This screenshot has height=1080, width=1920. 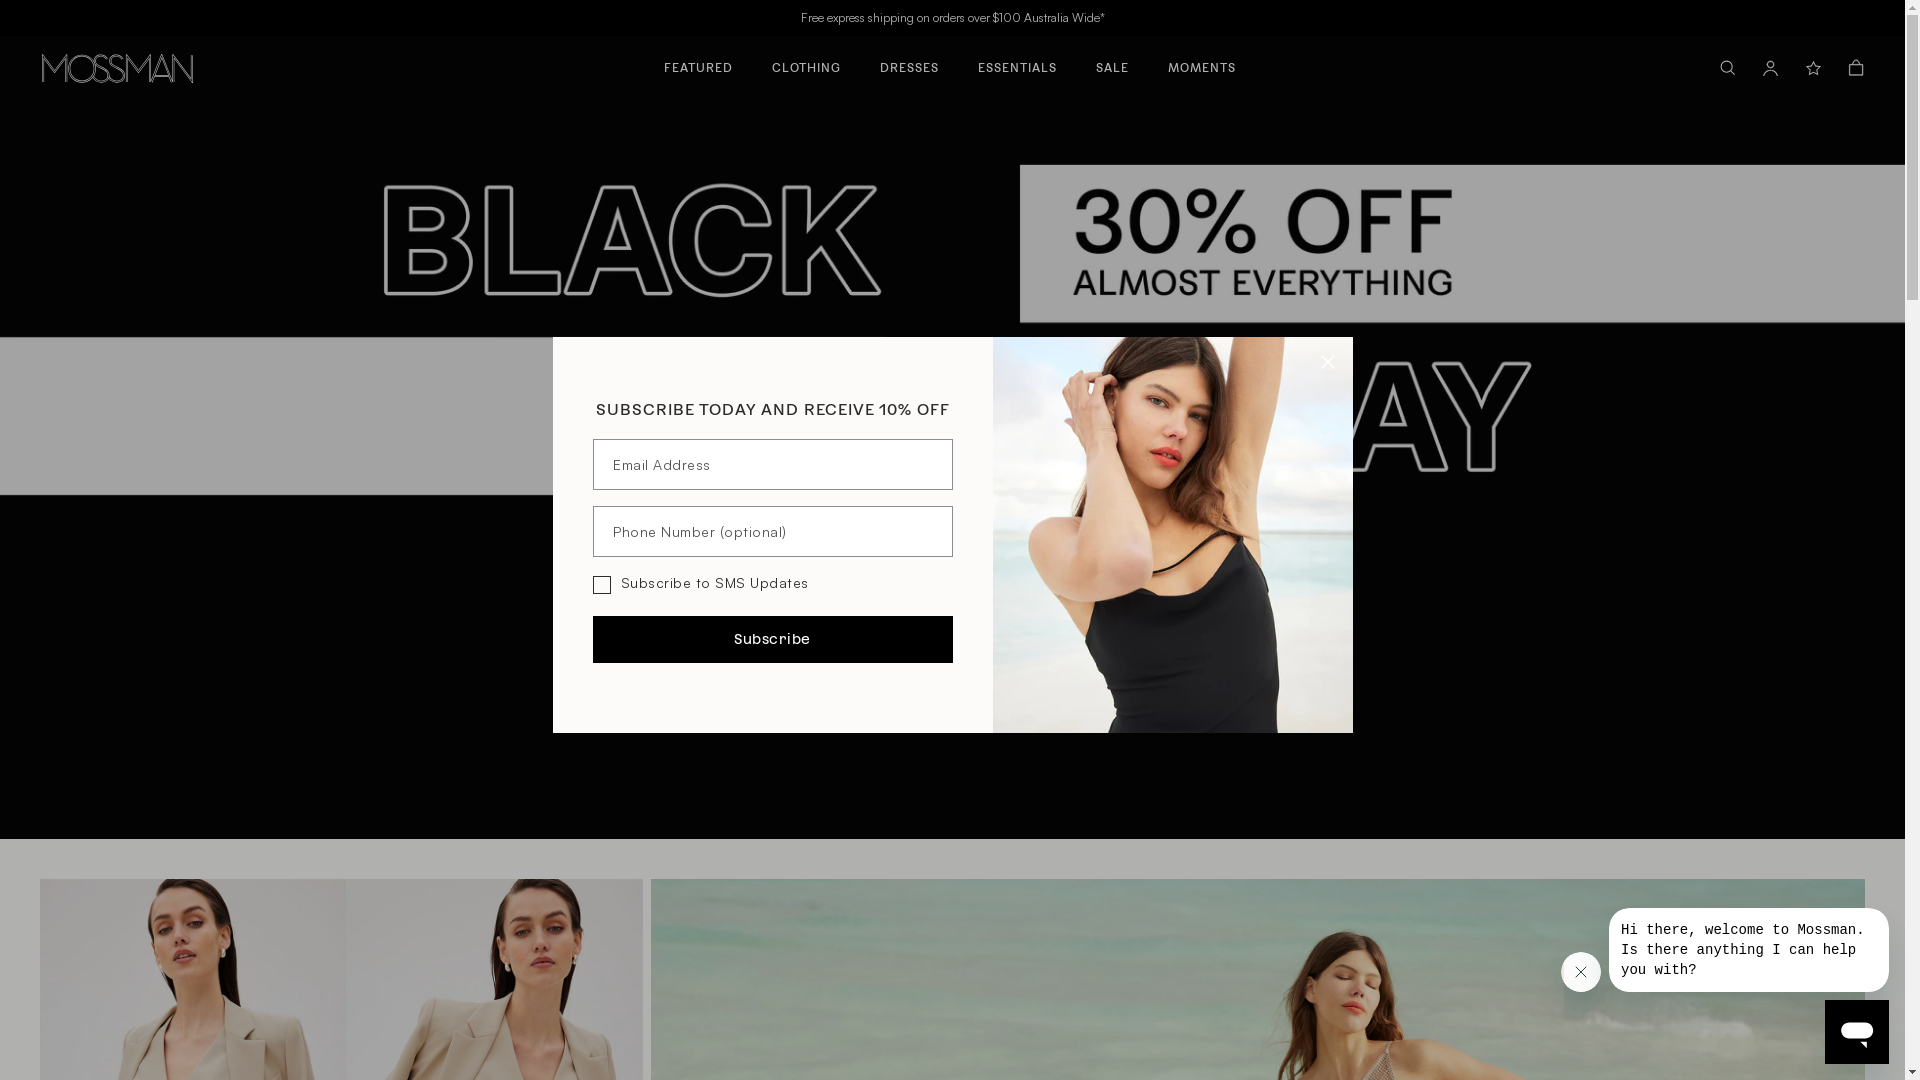 What do you see at coordinates (698, 60) in the screenshot?
I see `FEATURED` at bounding box center [698, 60].